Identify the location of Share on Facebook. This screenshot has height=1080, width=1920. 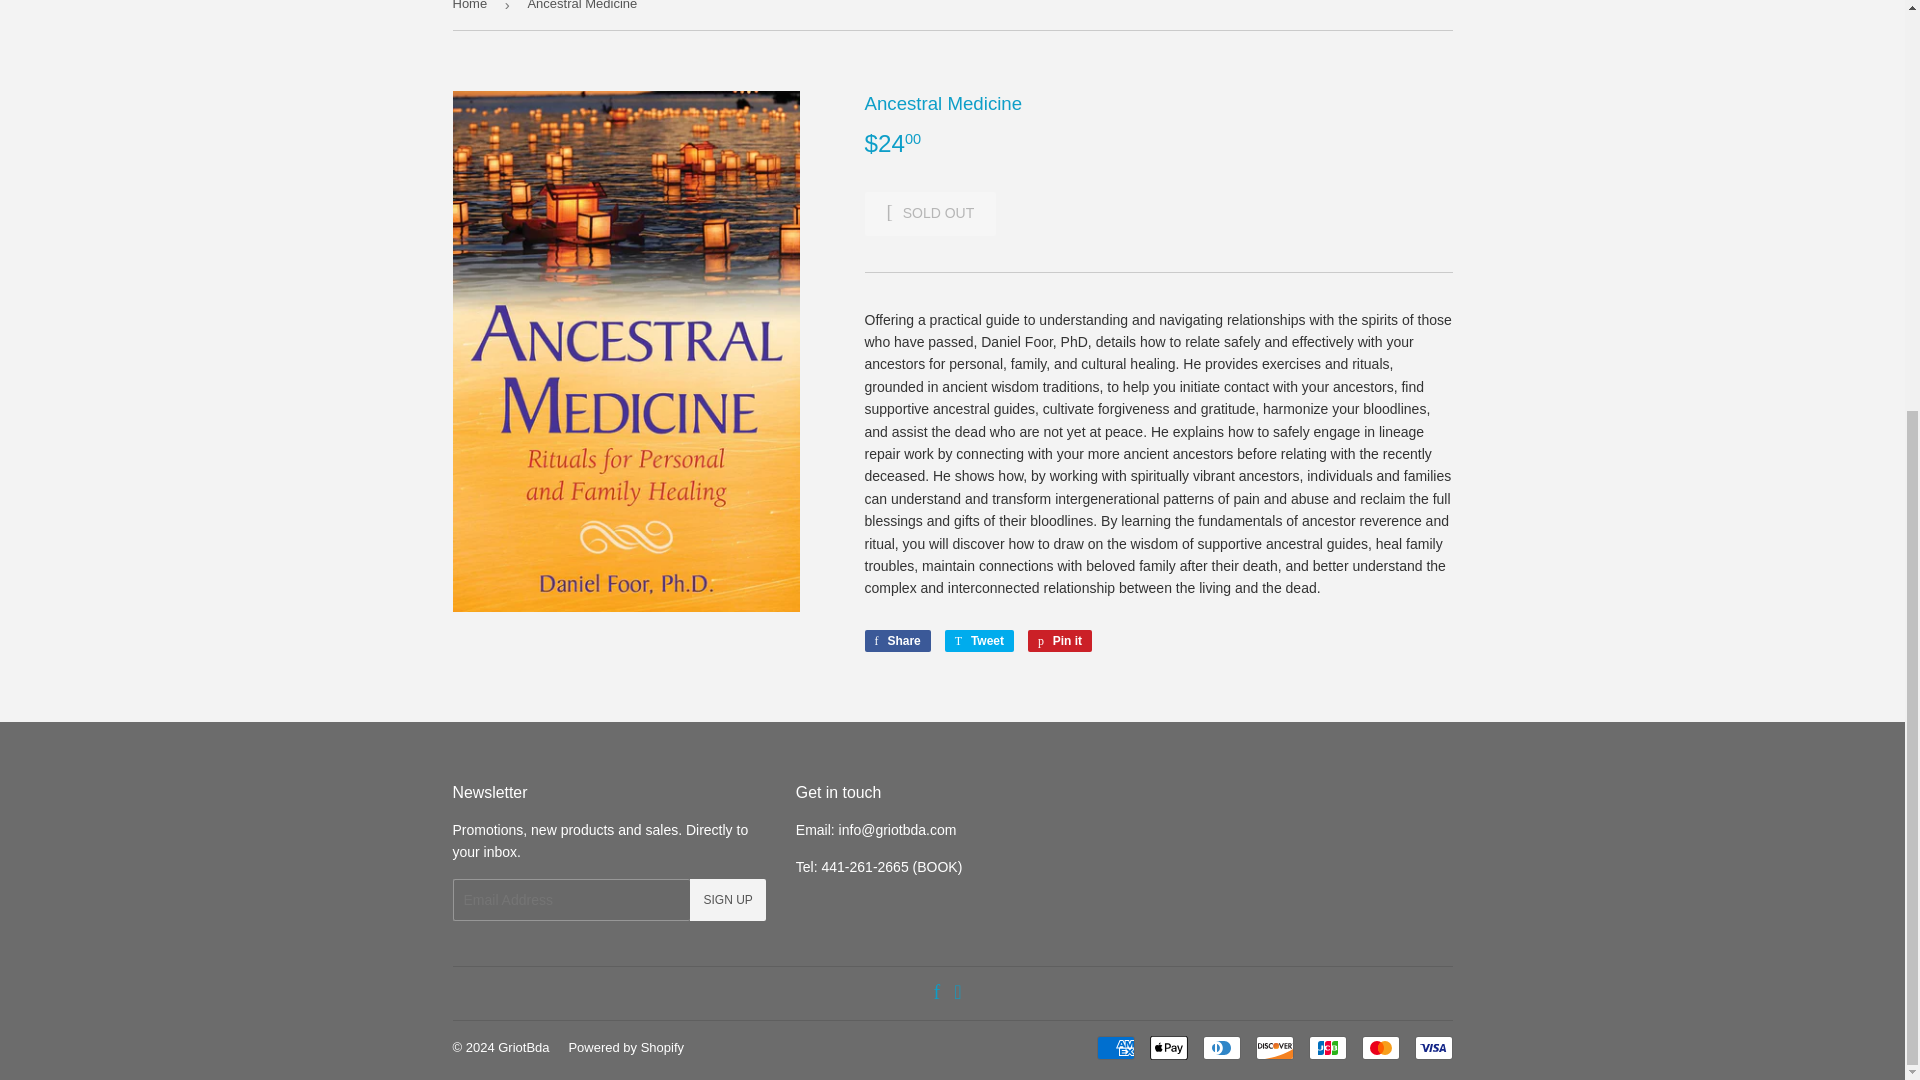
(896, 640).